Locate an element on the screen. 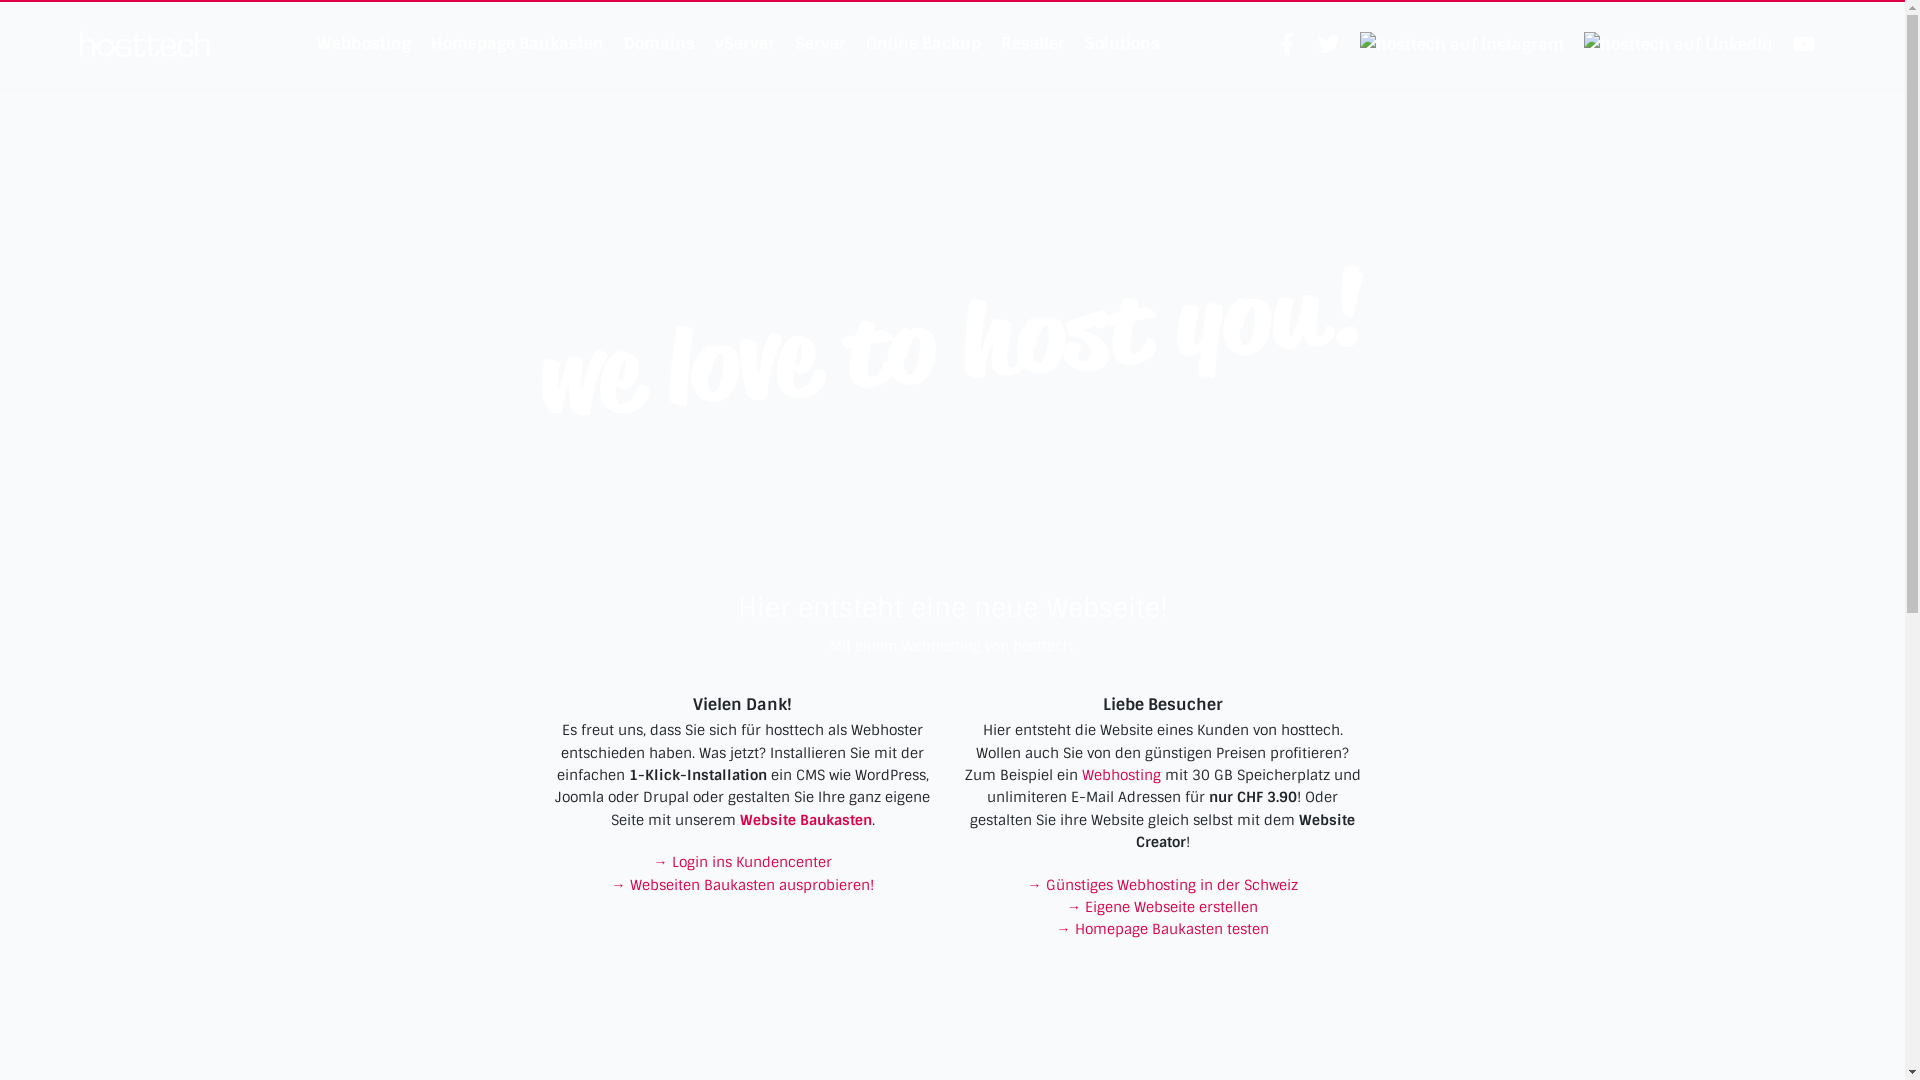  Domains is located at coordinates (660, 44).